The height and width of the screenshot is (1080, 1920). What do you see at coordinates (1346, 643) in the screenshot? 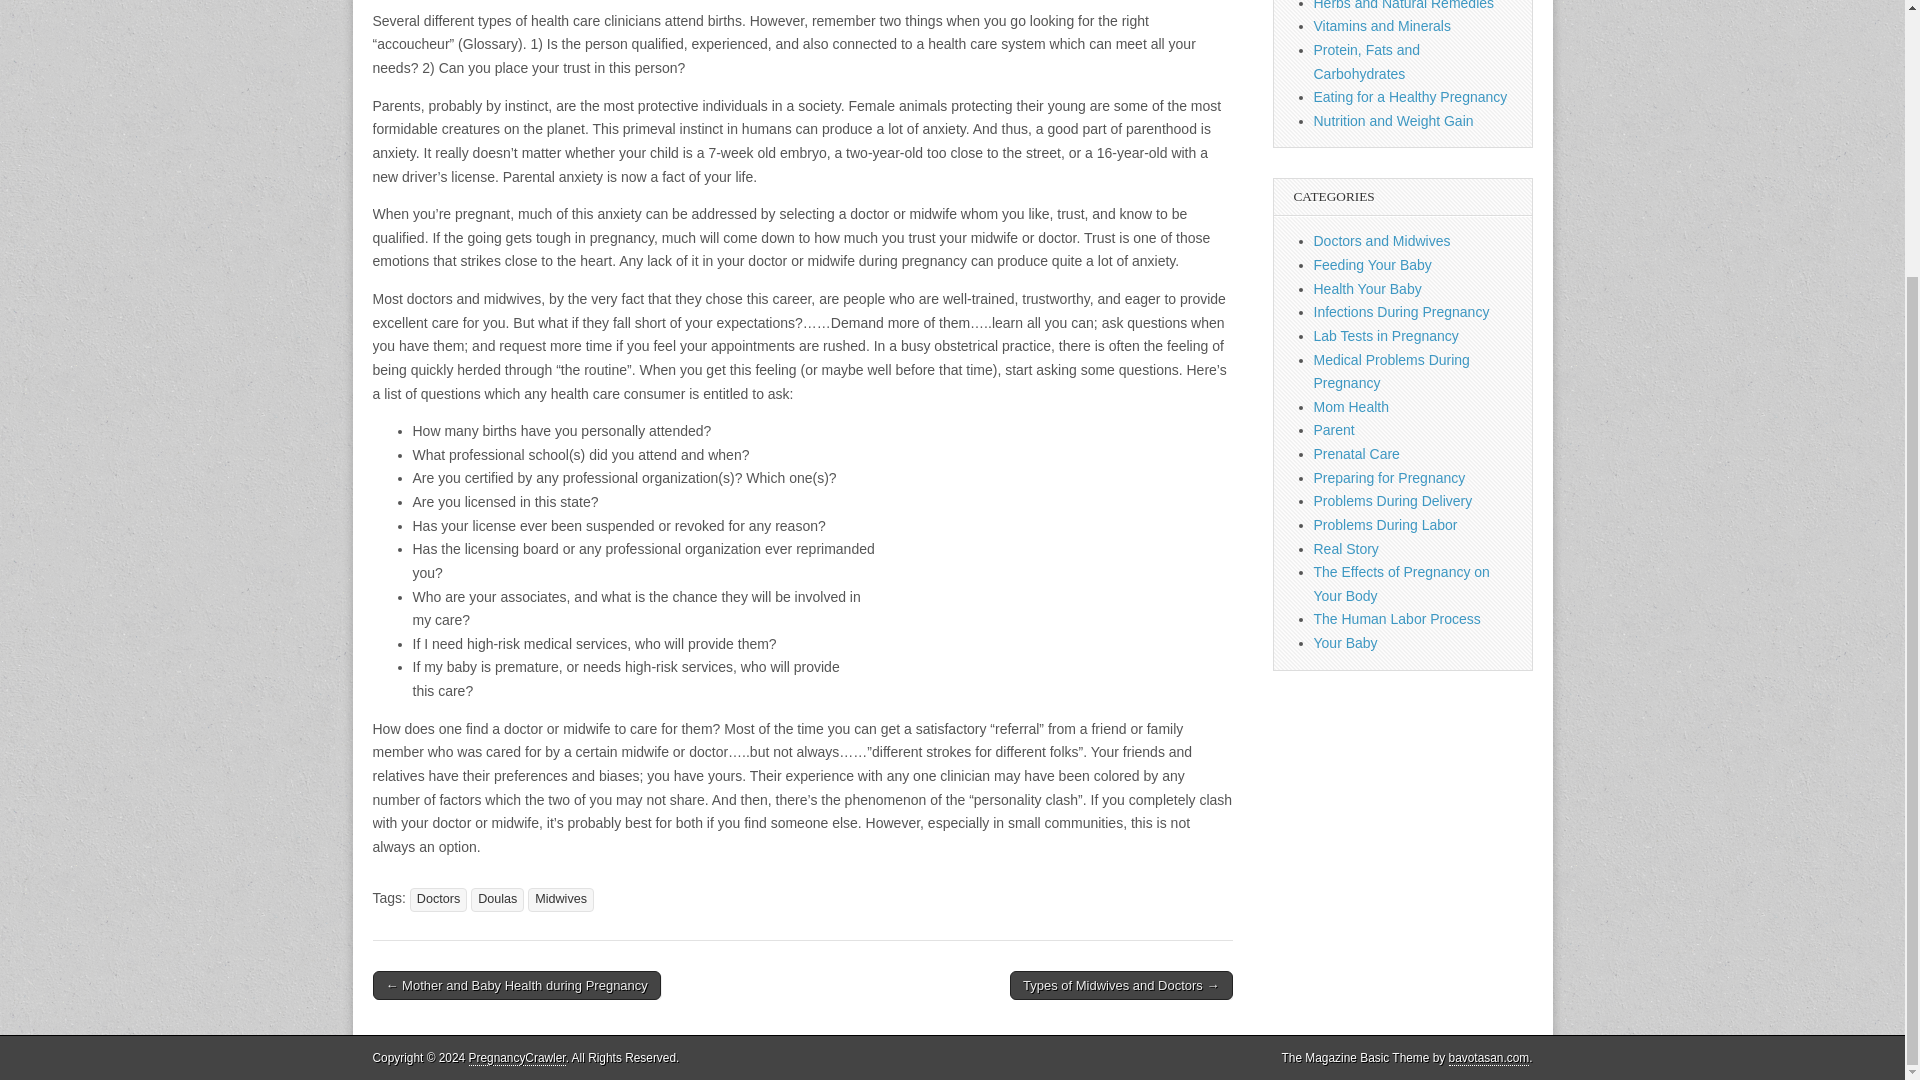
I see `Your Baby` at bounding box center [1346, 643].